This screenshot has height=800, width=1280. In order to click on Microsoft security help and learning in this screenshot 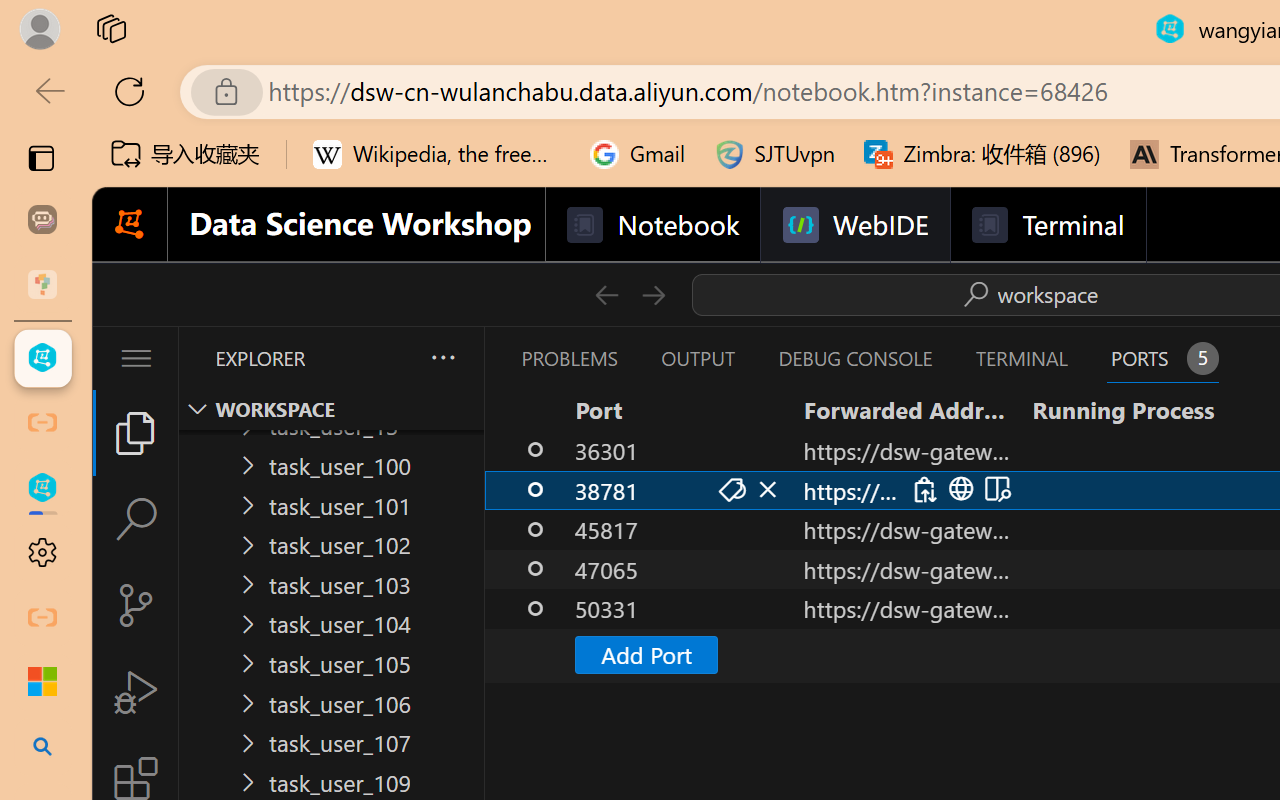, I will do `click(42, 682)`.